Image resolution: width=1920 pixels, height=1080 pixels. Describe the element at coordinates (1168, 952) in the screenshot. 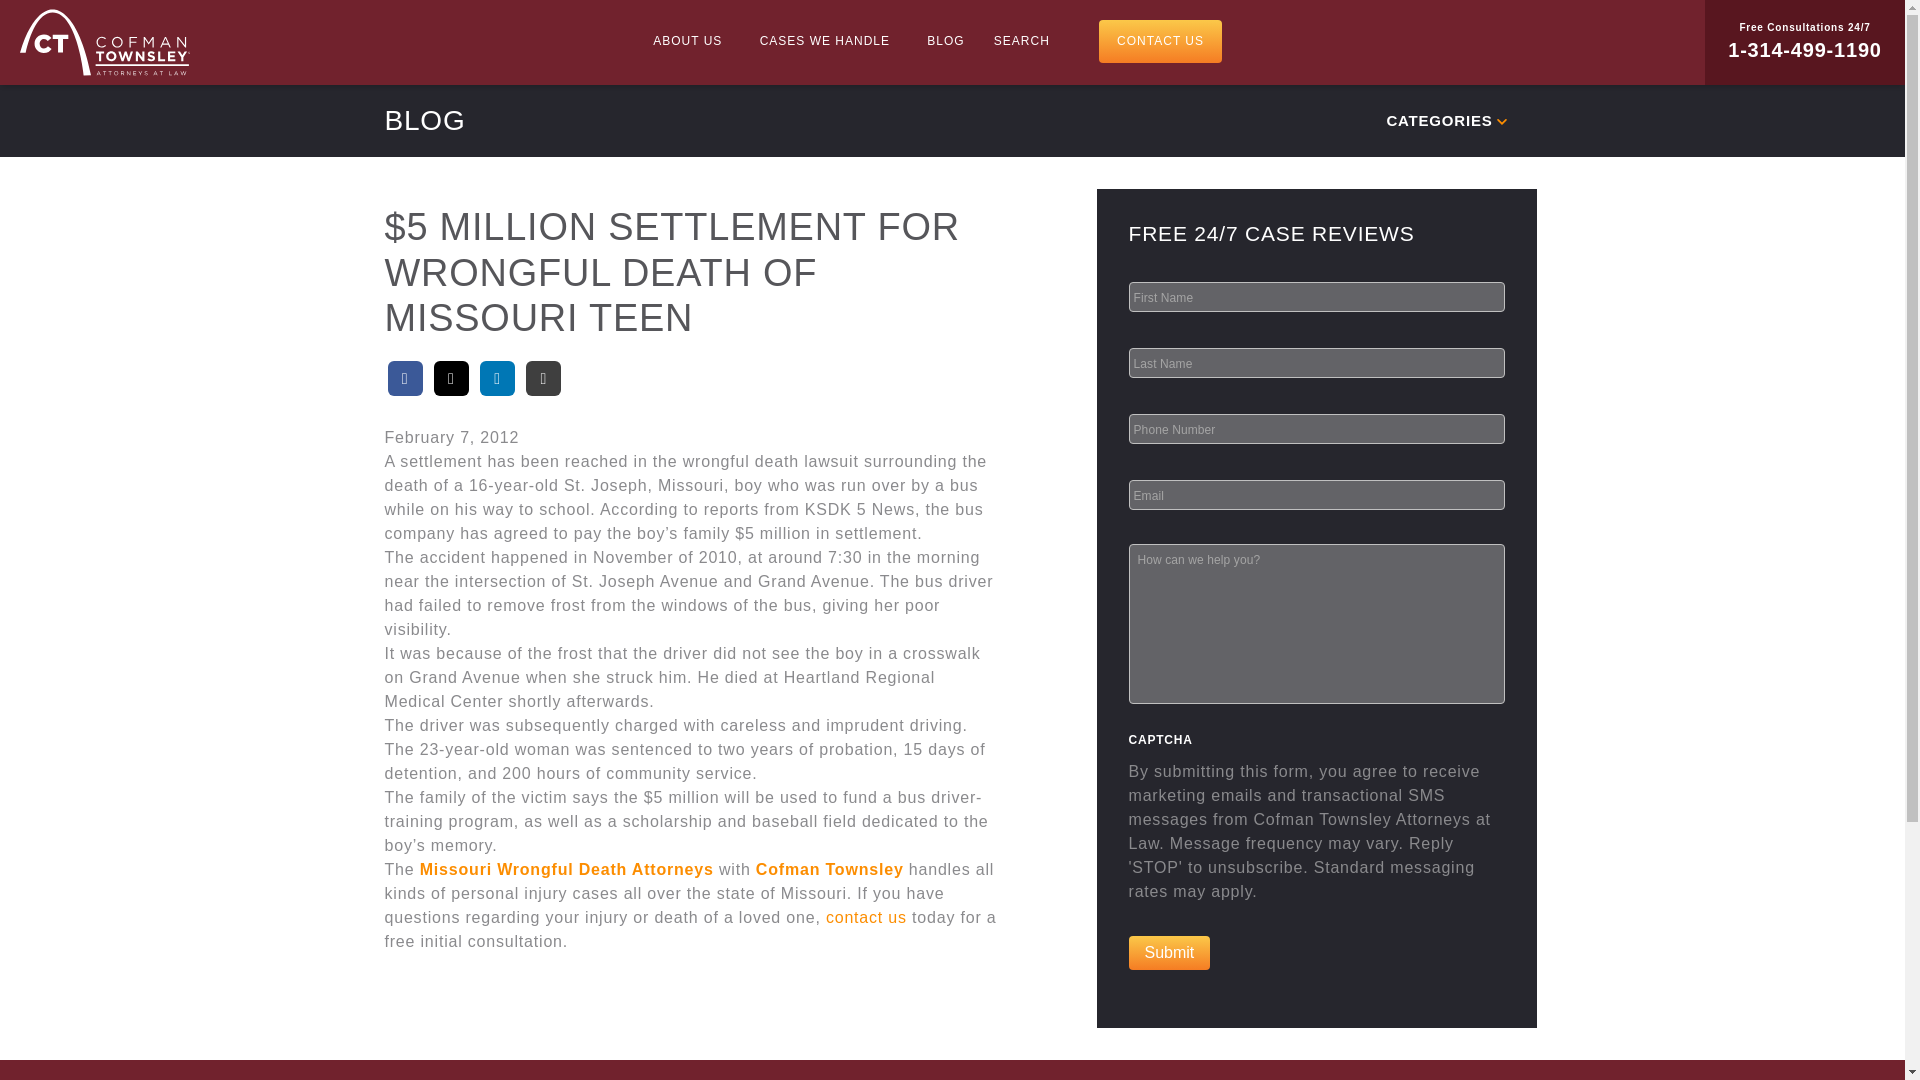

I see `Submit` at that location.